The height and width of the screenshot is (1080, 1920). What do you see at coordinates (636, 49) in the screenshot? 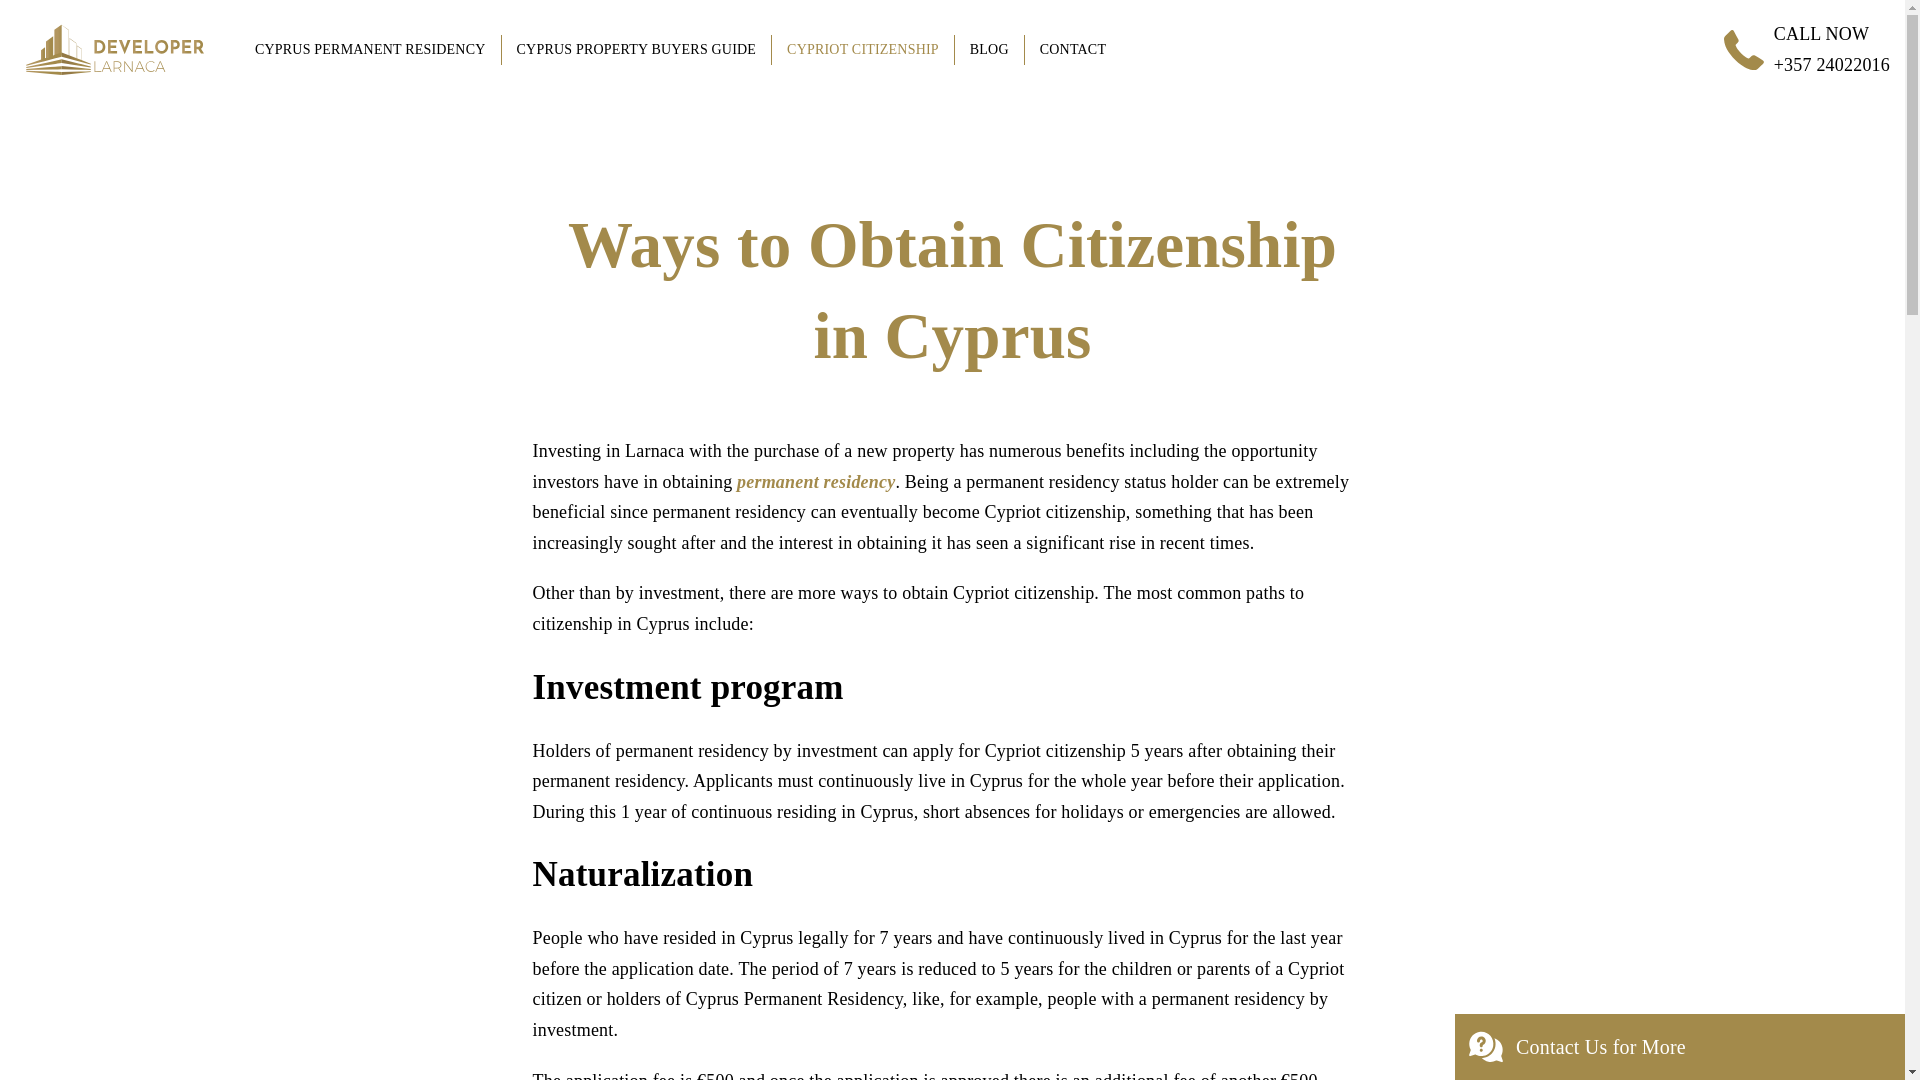
I see `CYPRUS PROPERTY BUYERS GUIDE` at bounding box center [636, 49].